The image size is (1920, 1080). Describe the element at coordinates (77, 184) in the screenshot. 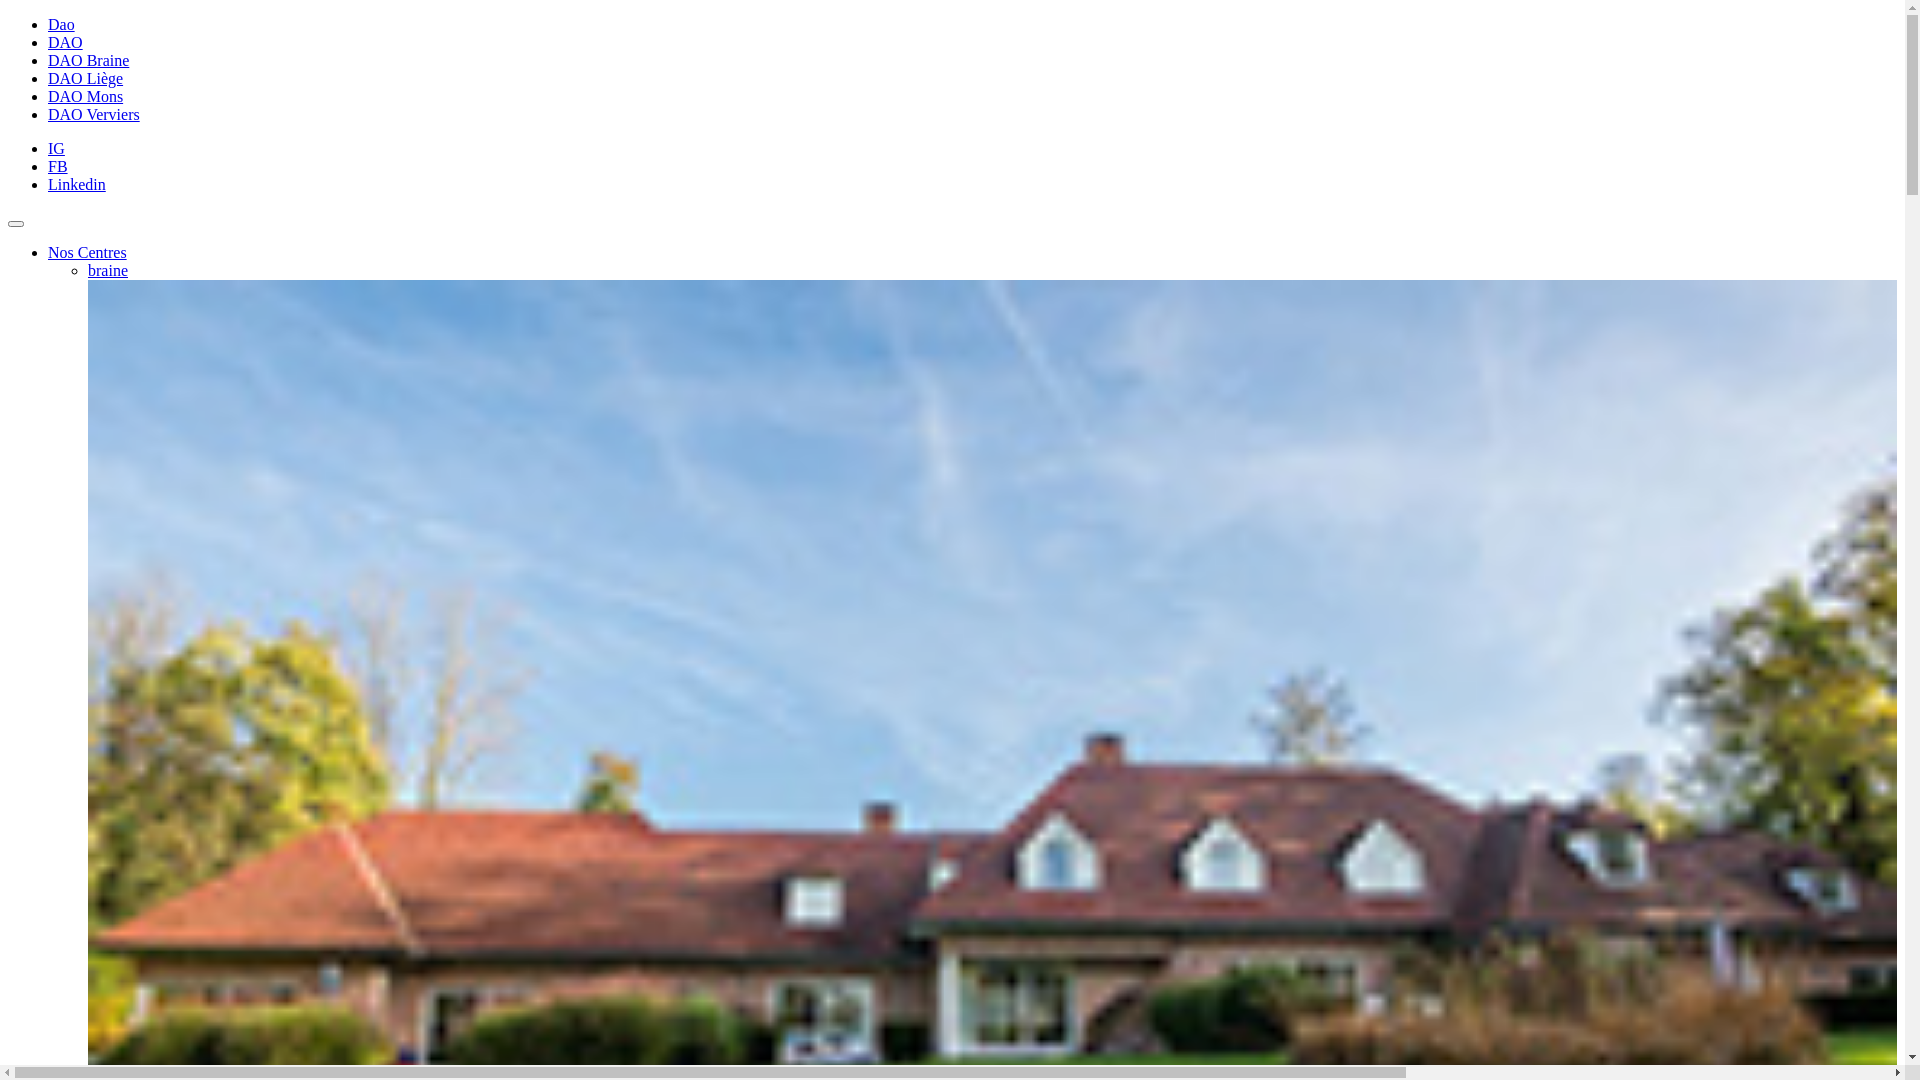

I see `Linkedin` at that location.